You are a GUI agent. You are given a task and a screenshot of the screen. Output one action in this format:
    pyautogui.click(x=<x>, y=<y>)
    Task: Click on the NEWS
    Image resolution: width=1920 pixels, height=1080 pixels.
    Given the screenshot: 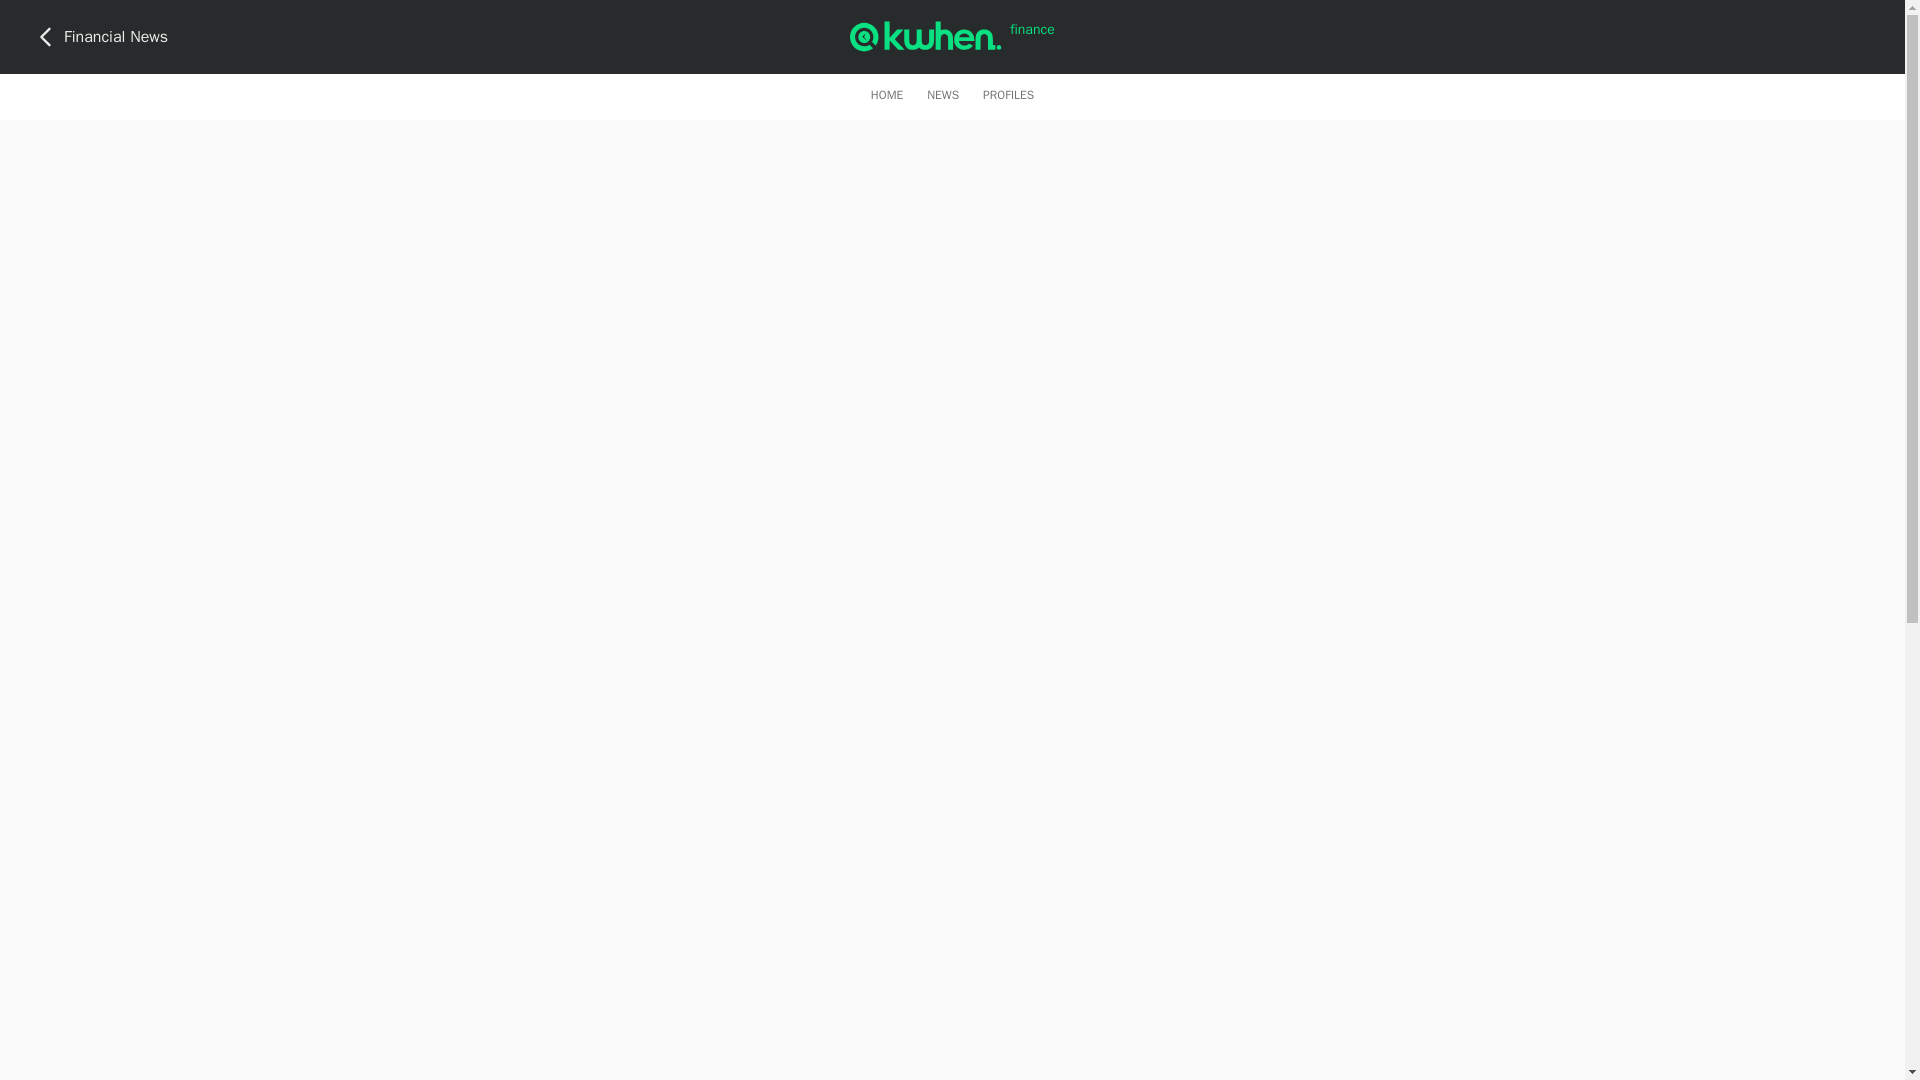 What is the action you would take?
    pyautogui.click(x=942, y=94)
    